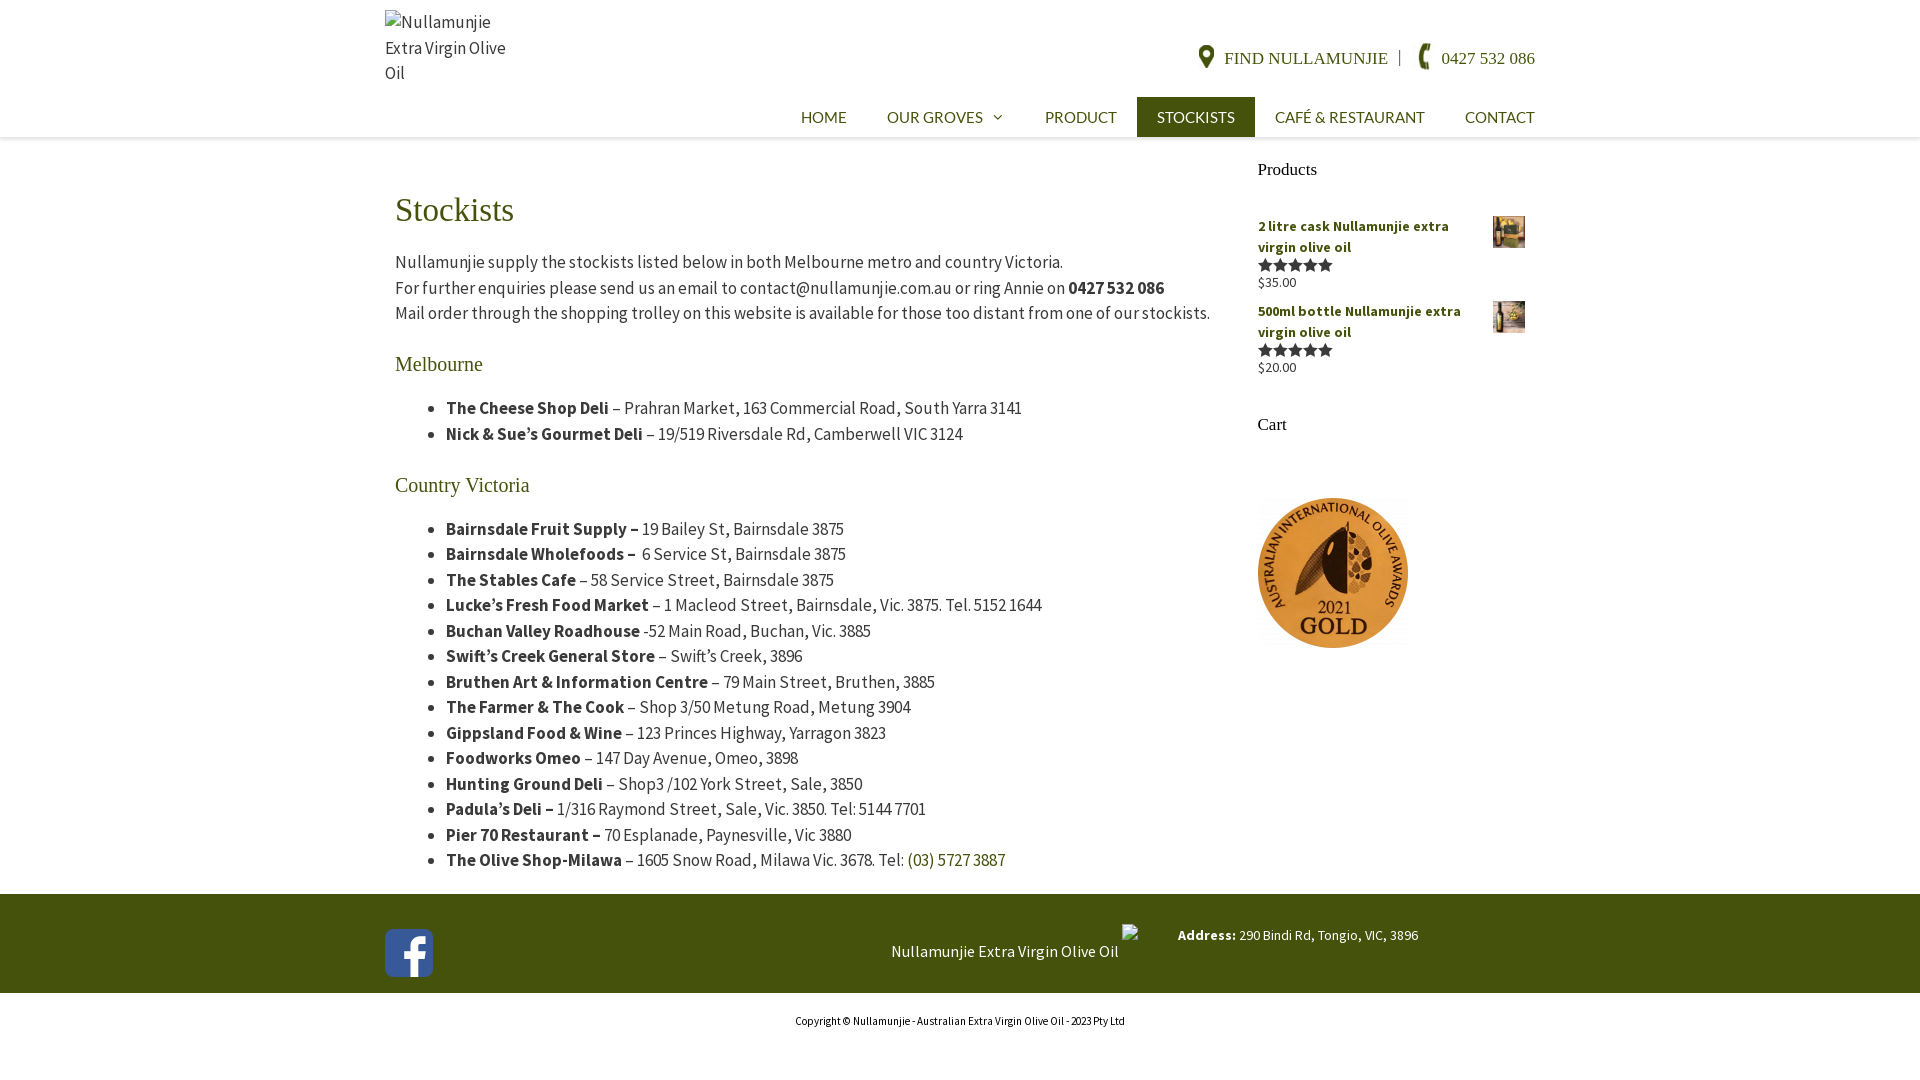  I want to click on 0427 532 086, so click(1489, 58).